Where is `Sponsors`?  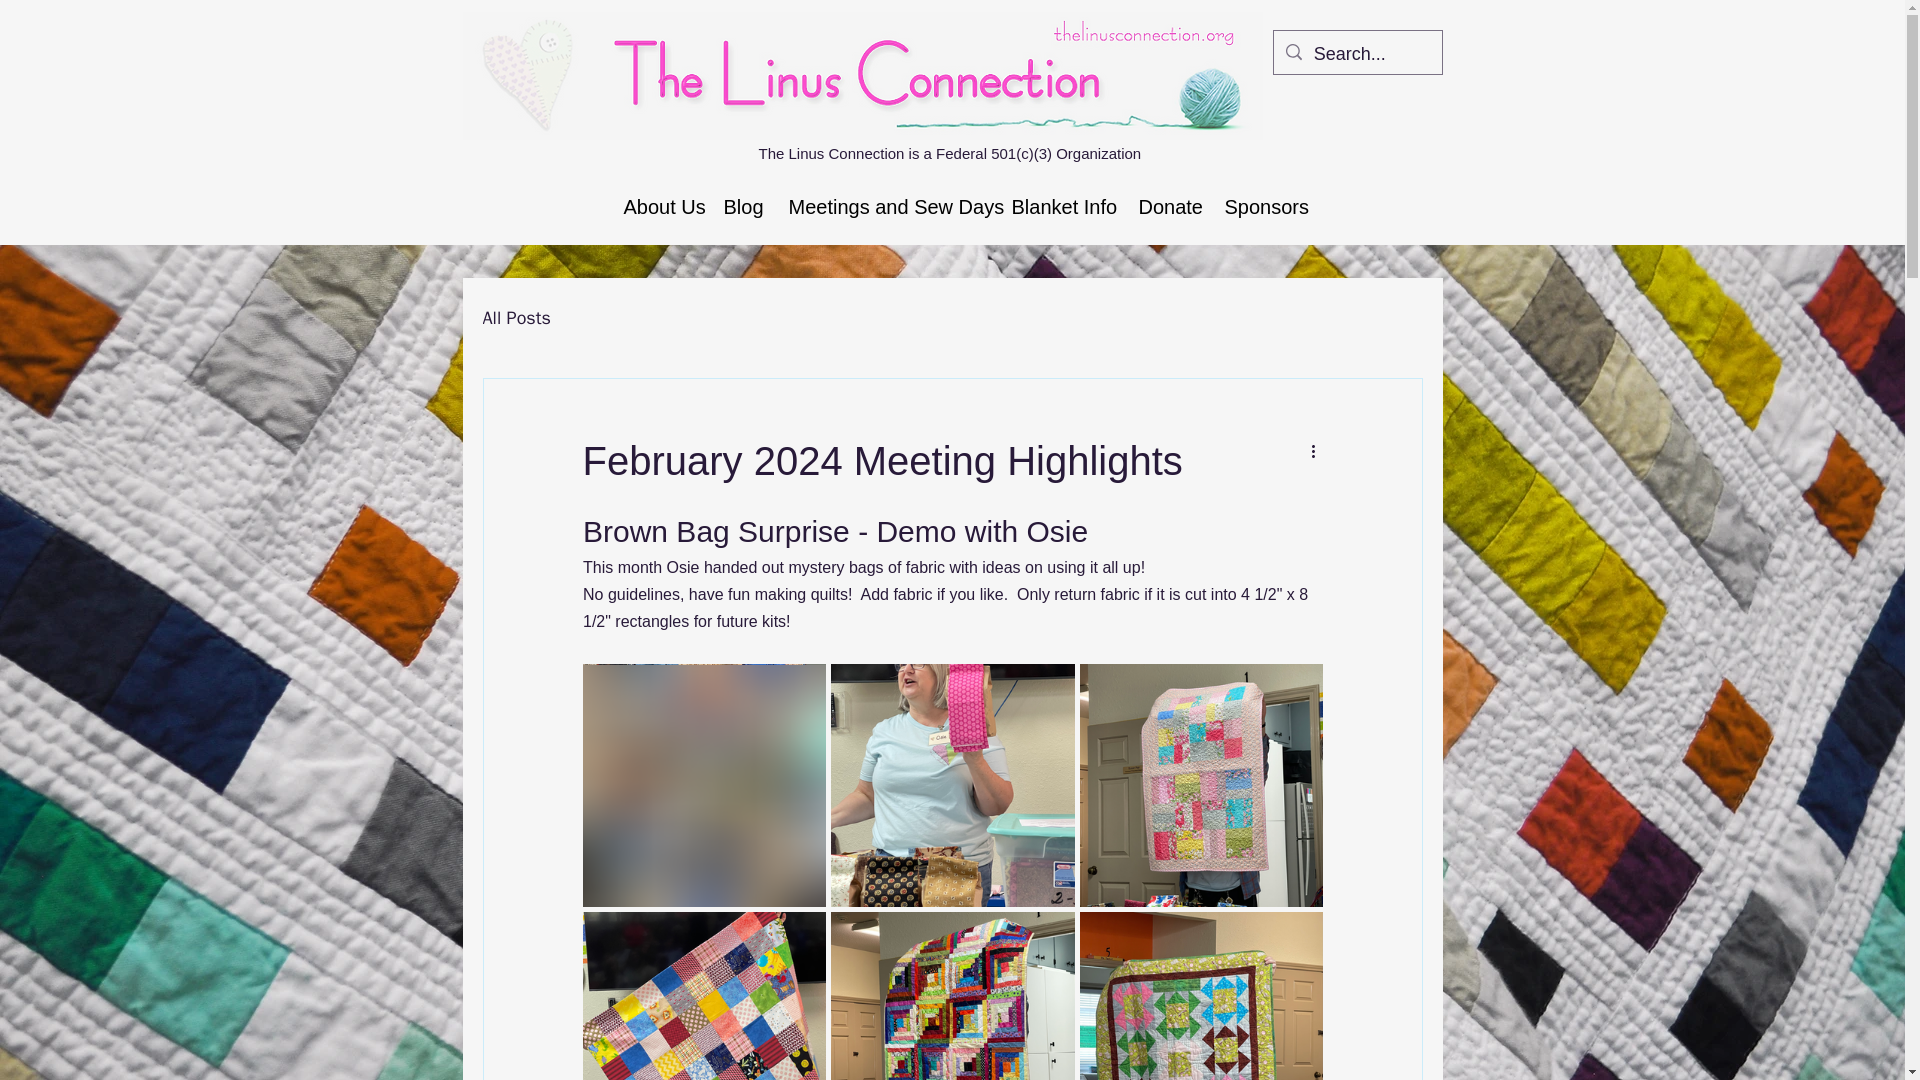
Sponsors is located at coordinates (1262, 206).